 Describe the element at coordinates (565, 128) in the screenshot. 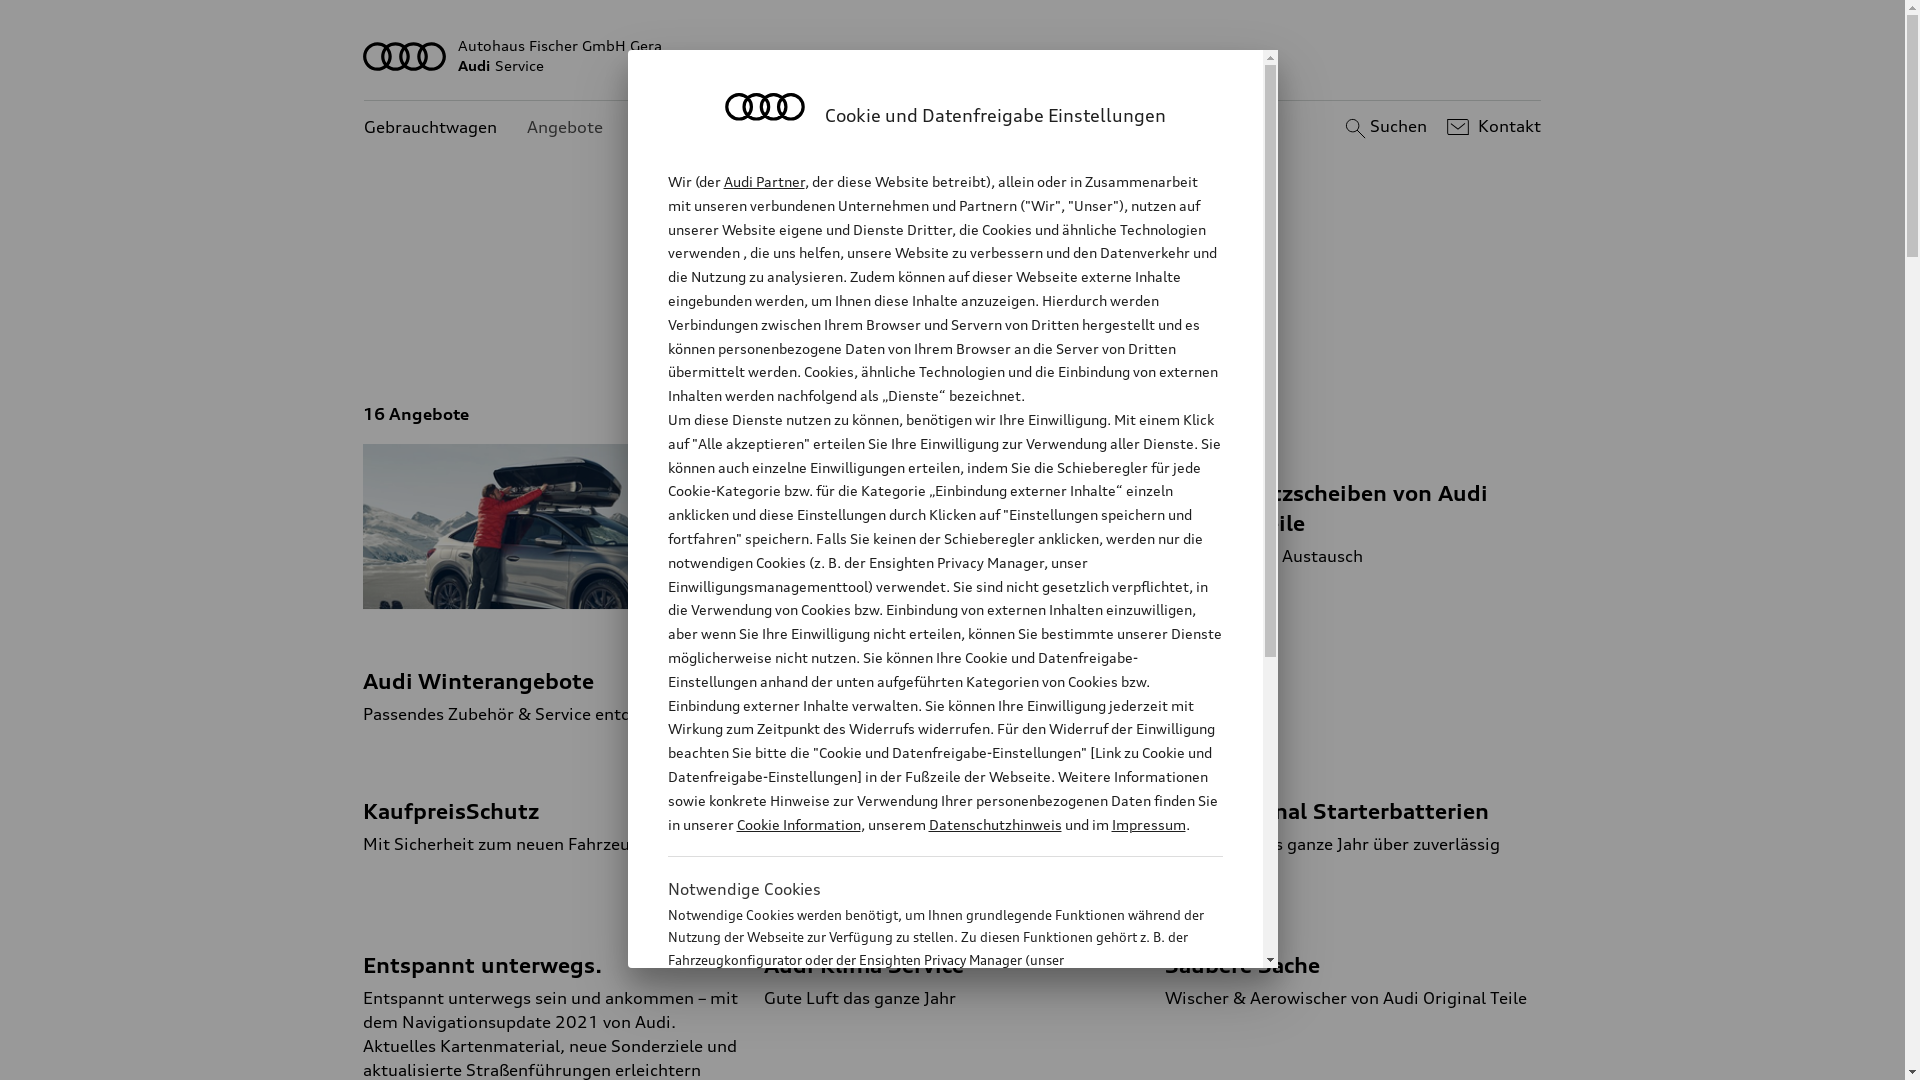

I see `Angebote` at that location.